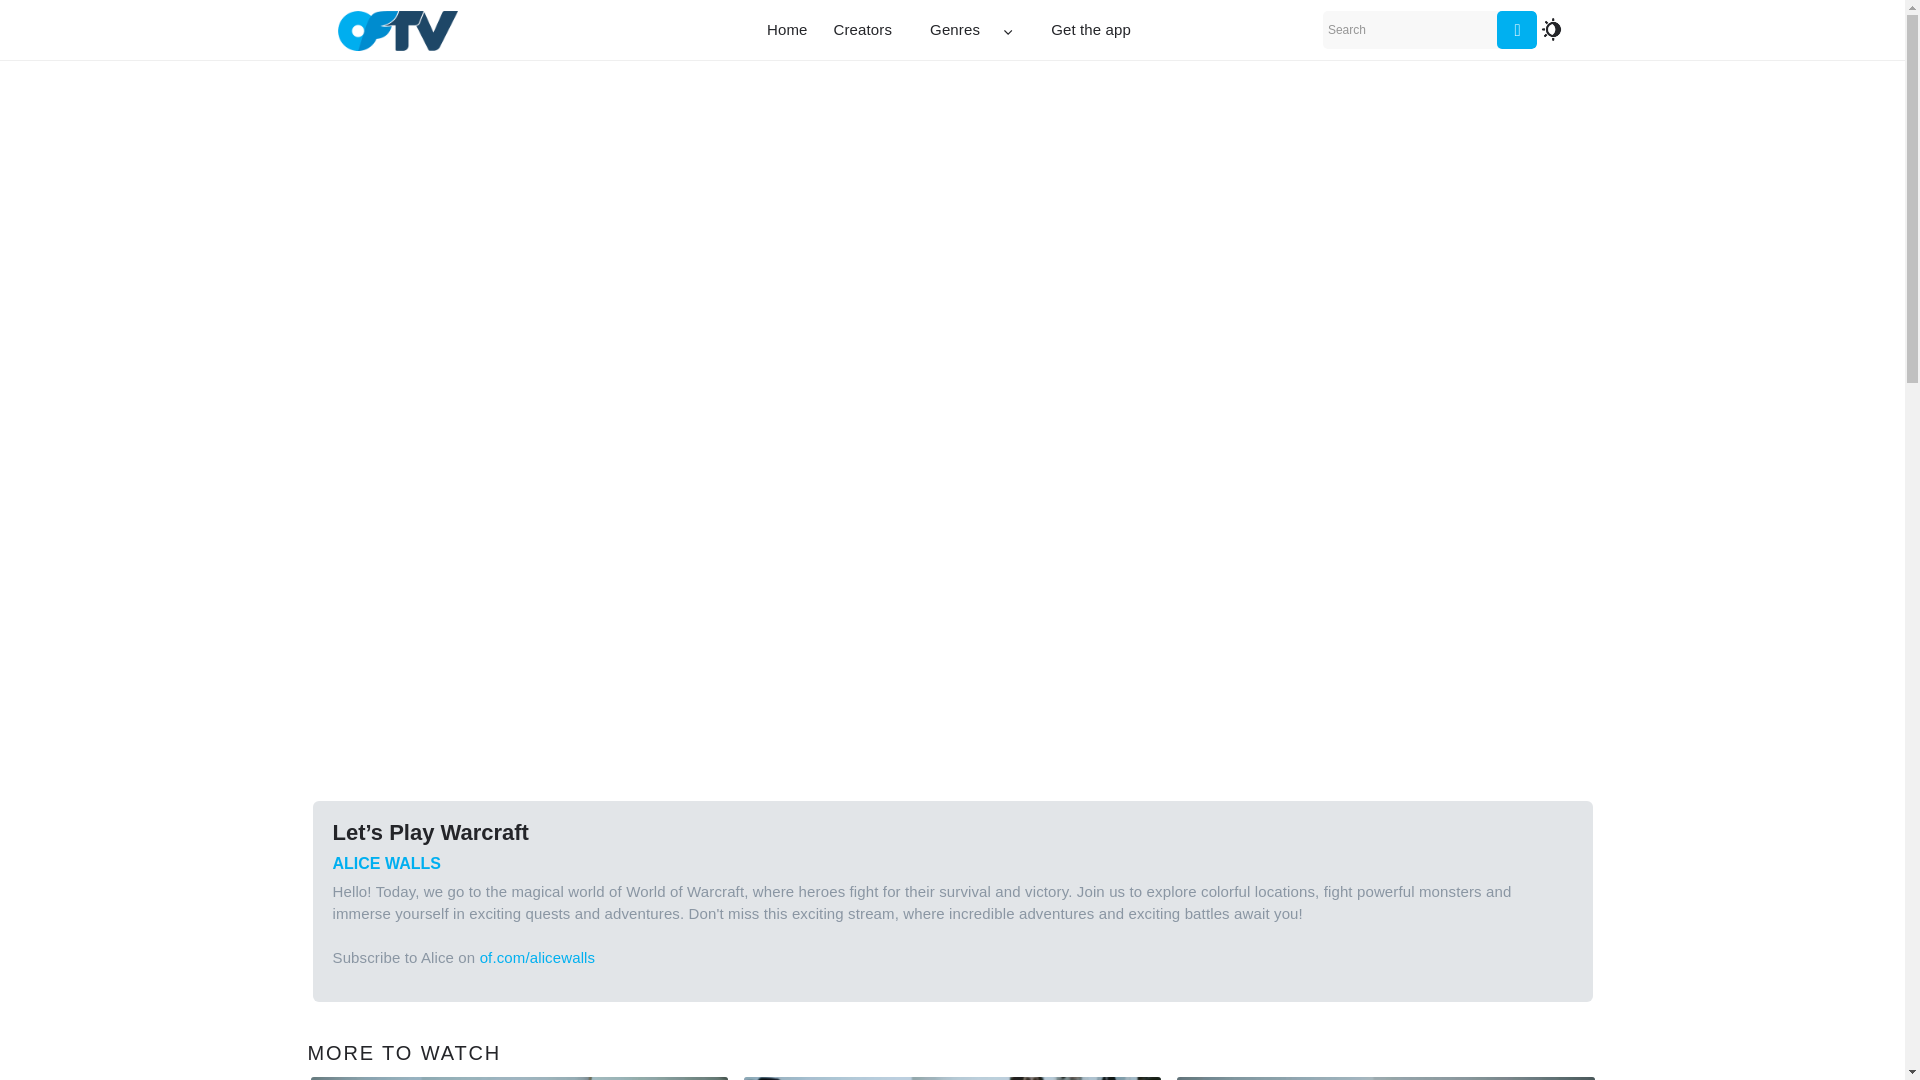  I want to click on home, so click(788, 30).